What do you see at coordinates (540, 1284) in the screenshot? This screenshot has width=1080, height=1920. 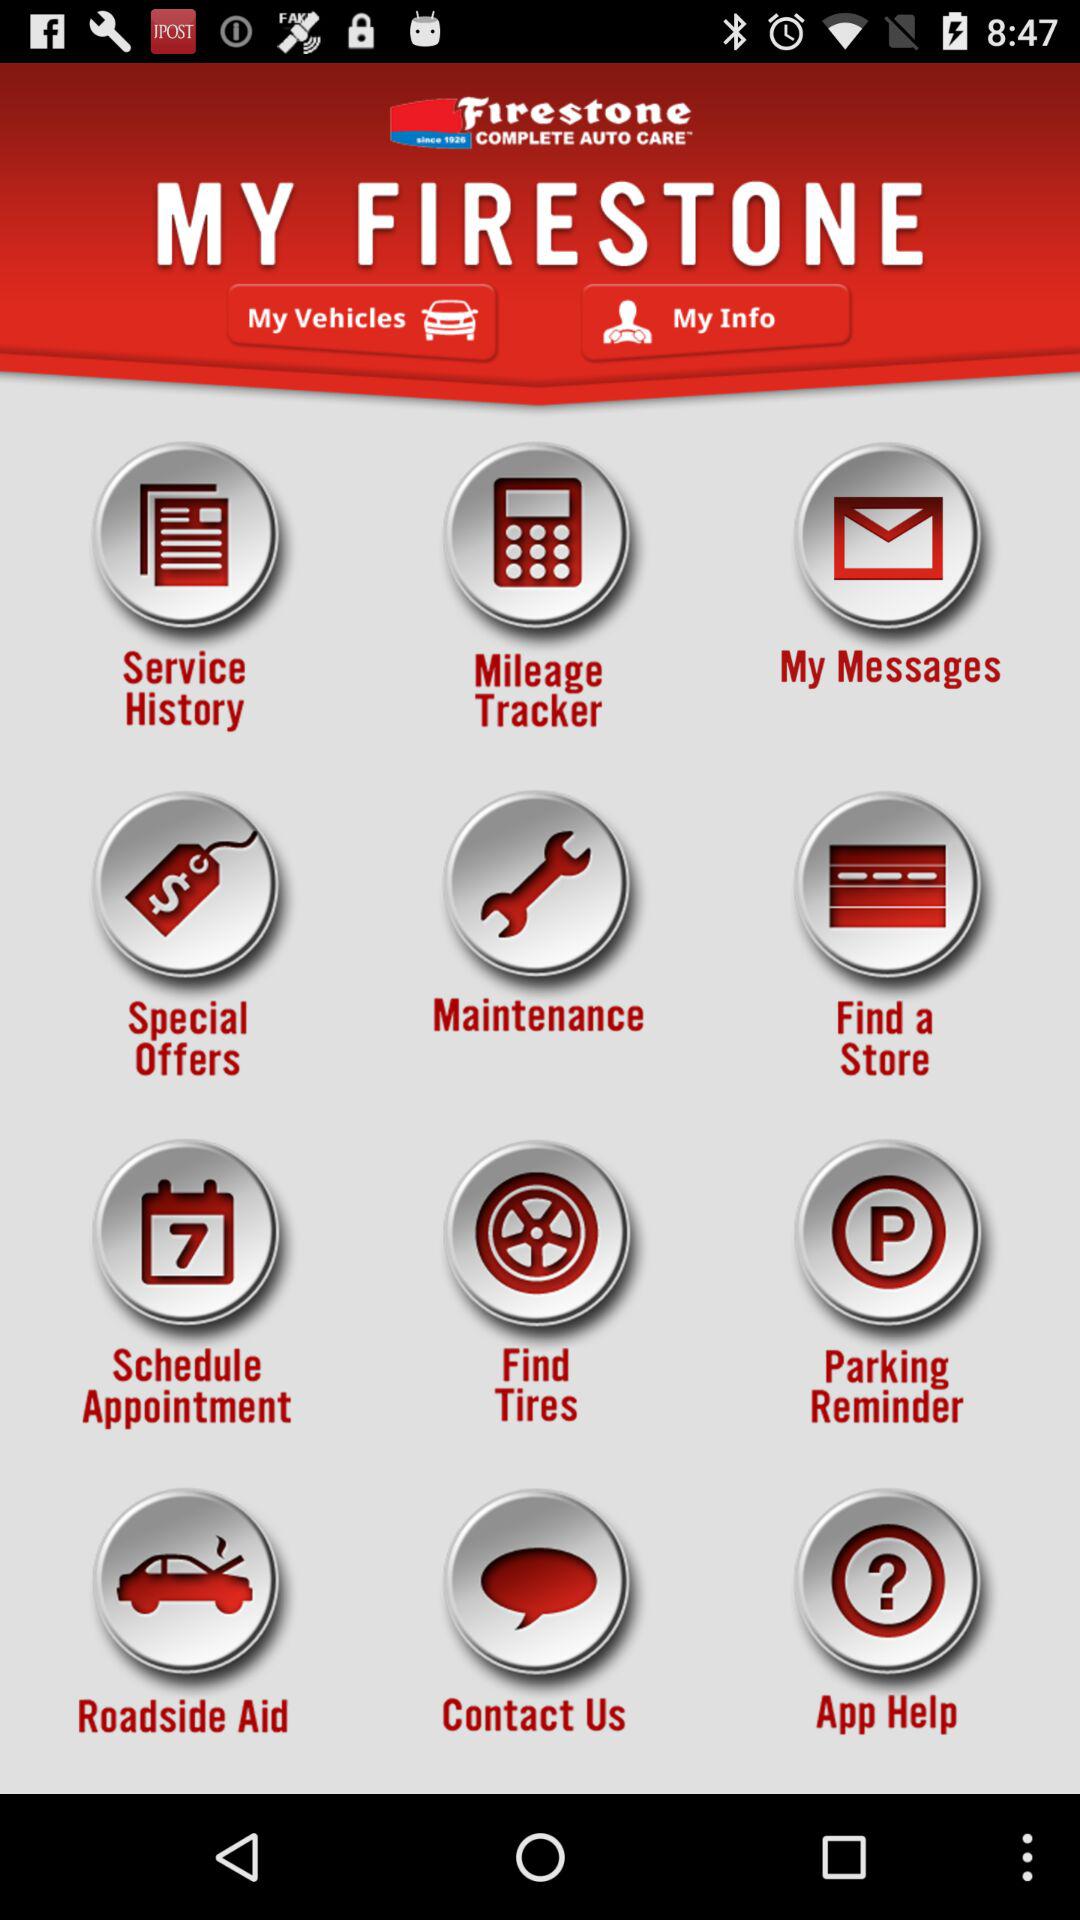 I see `find tires` at bounding box center [540, 1284].